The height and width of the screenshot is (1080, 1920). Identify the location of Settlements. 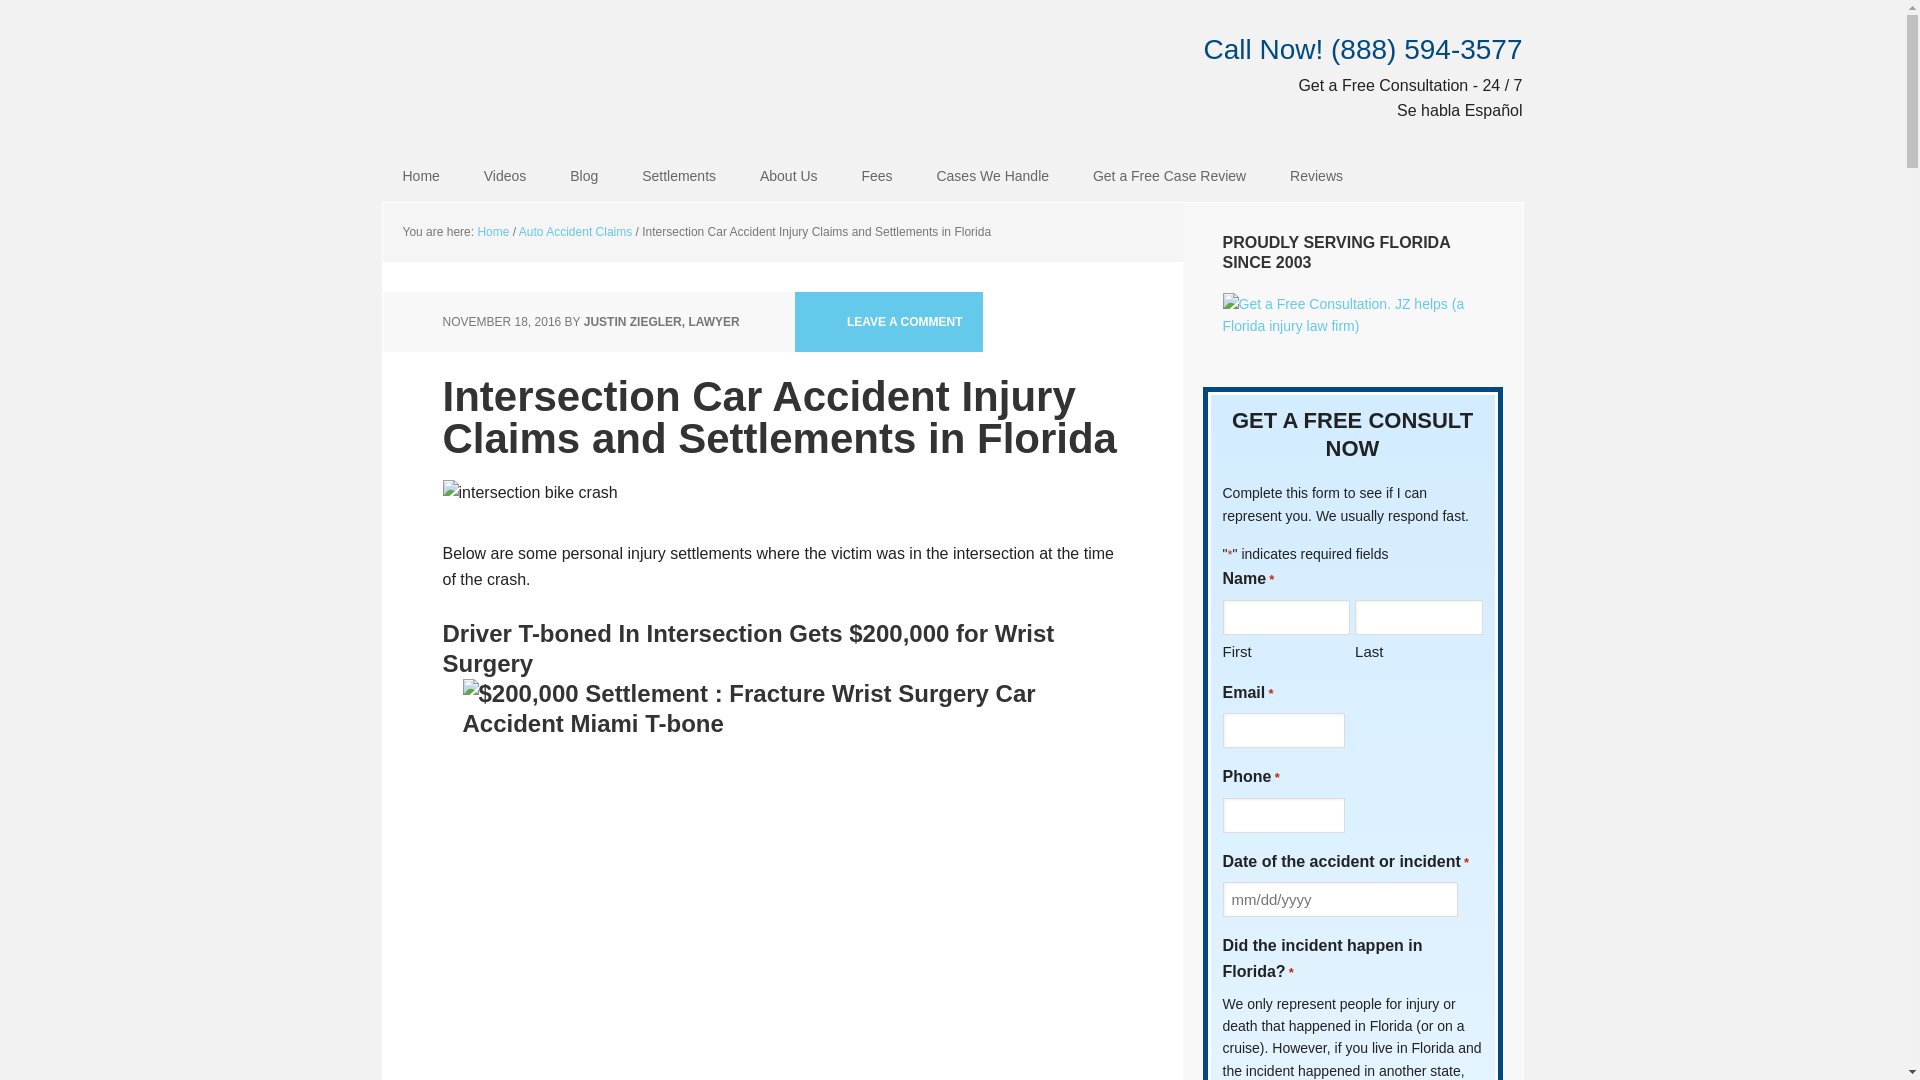
(678, 176).